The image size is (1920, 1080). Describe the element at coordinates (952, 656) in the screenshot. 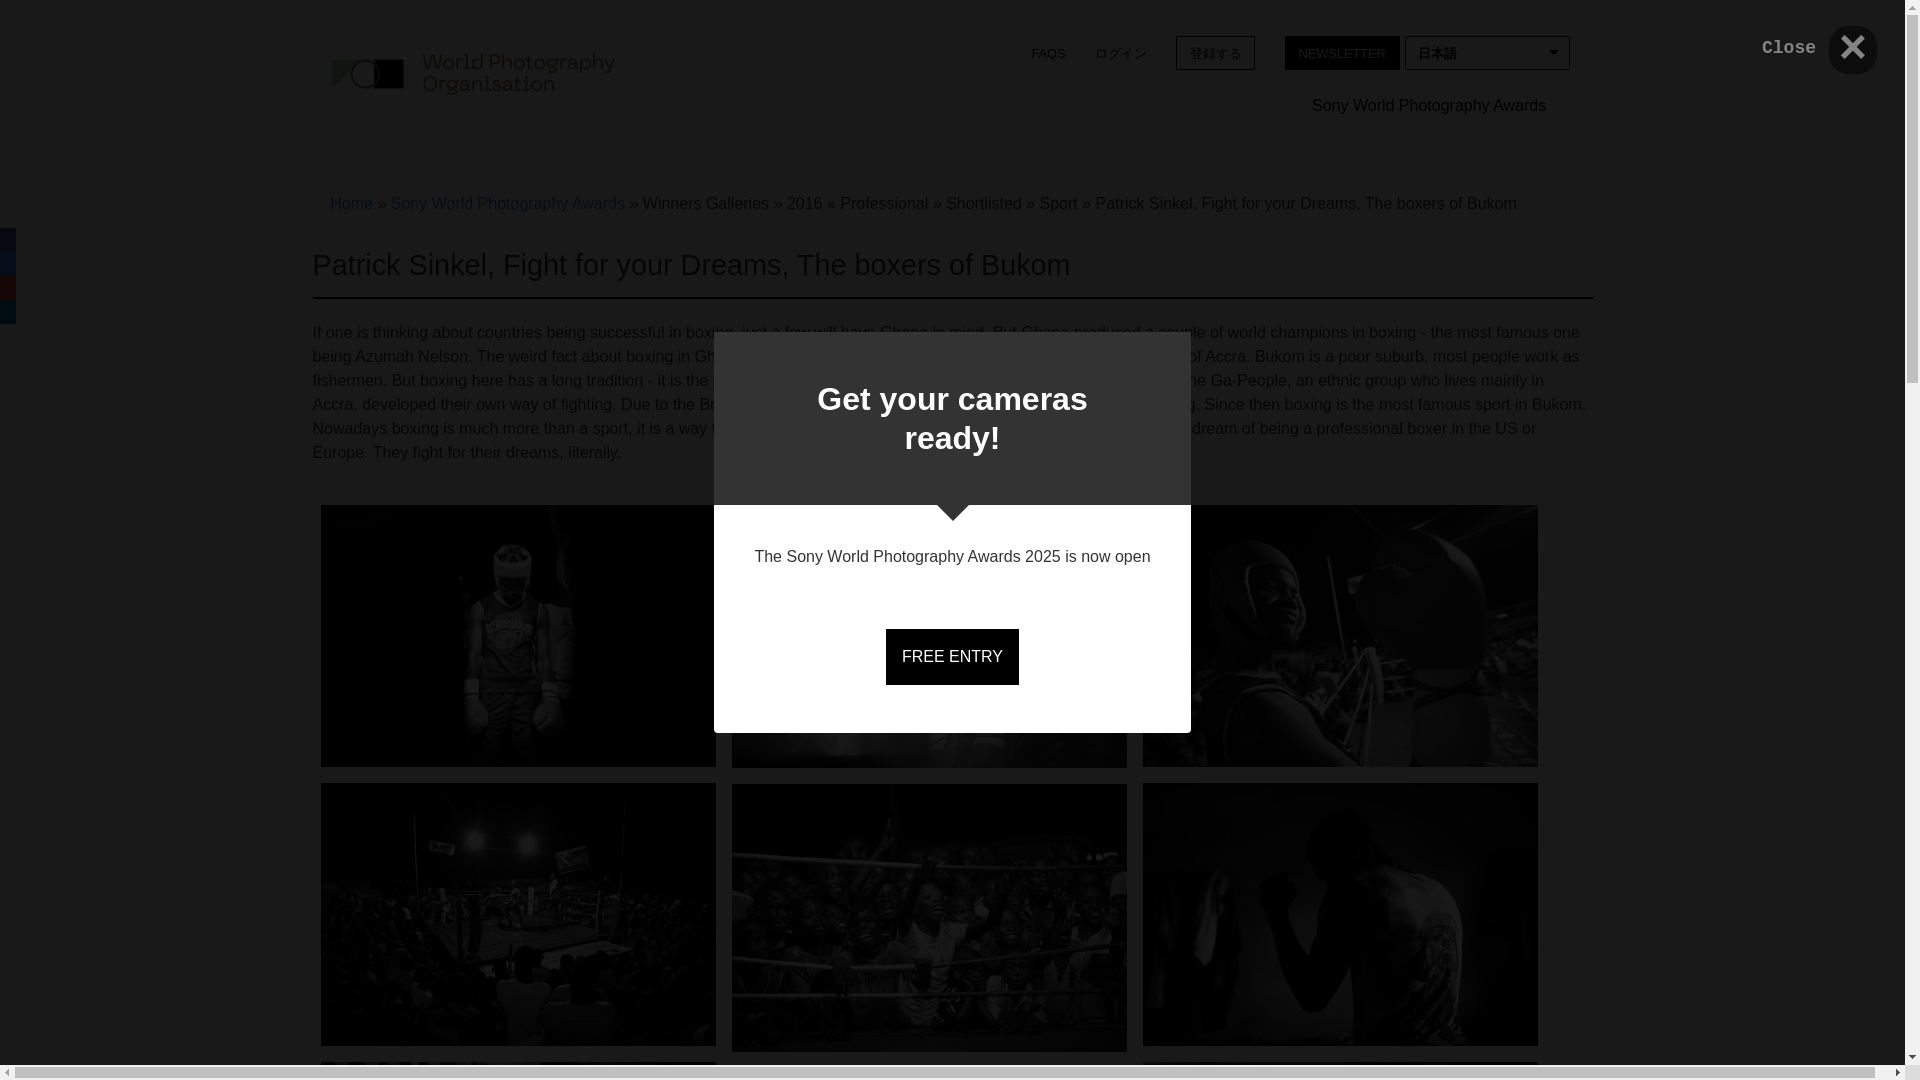

I see `FREE ENTRY` at that location.